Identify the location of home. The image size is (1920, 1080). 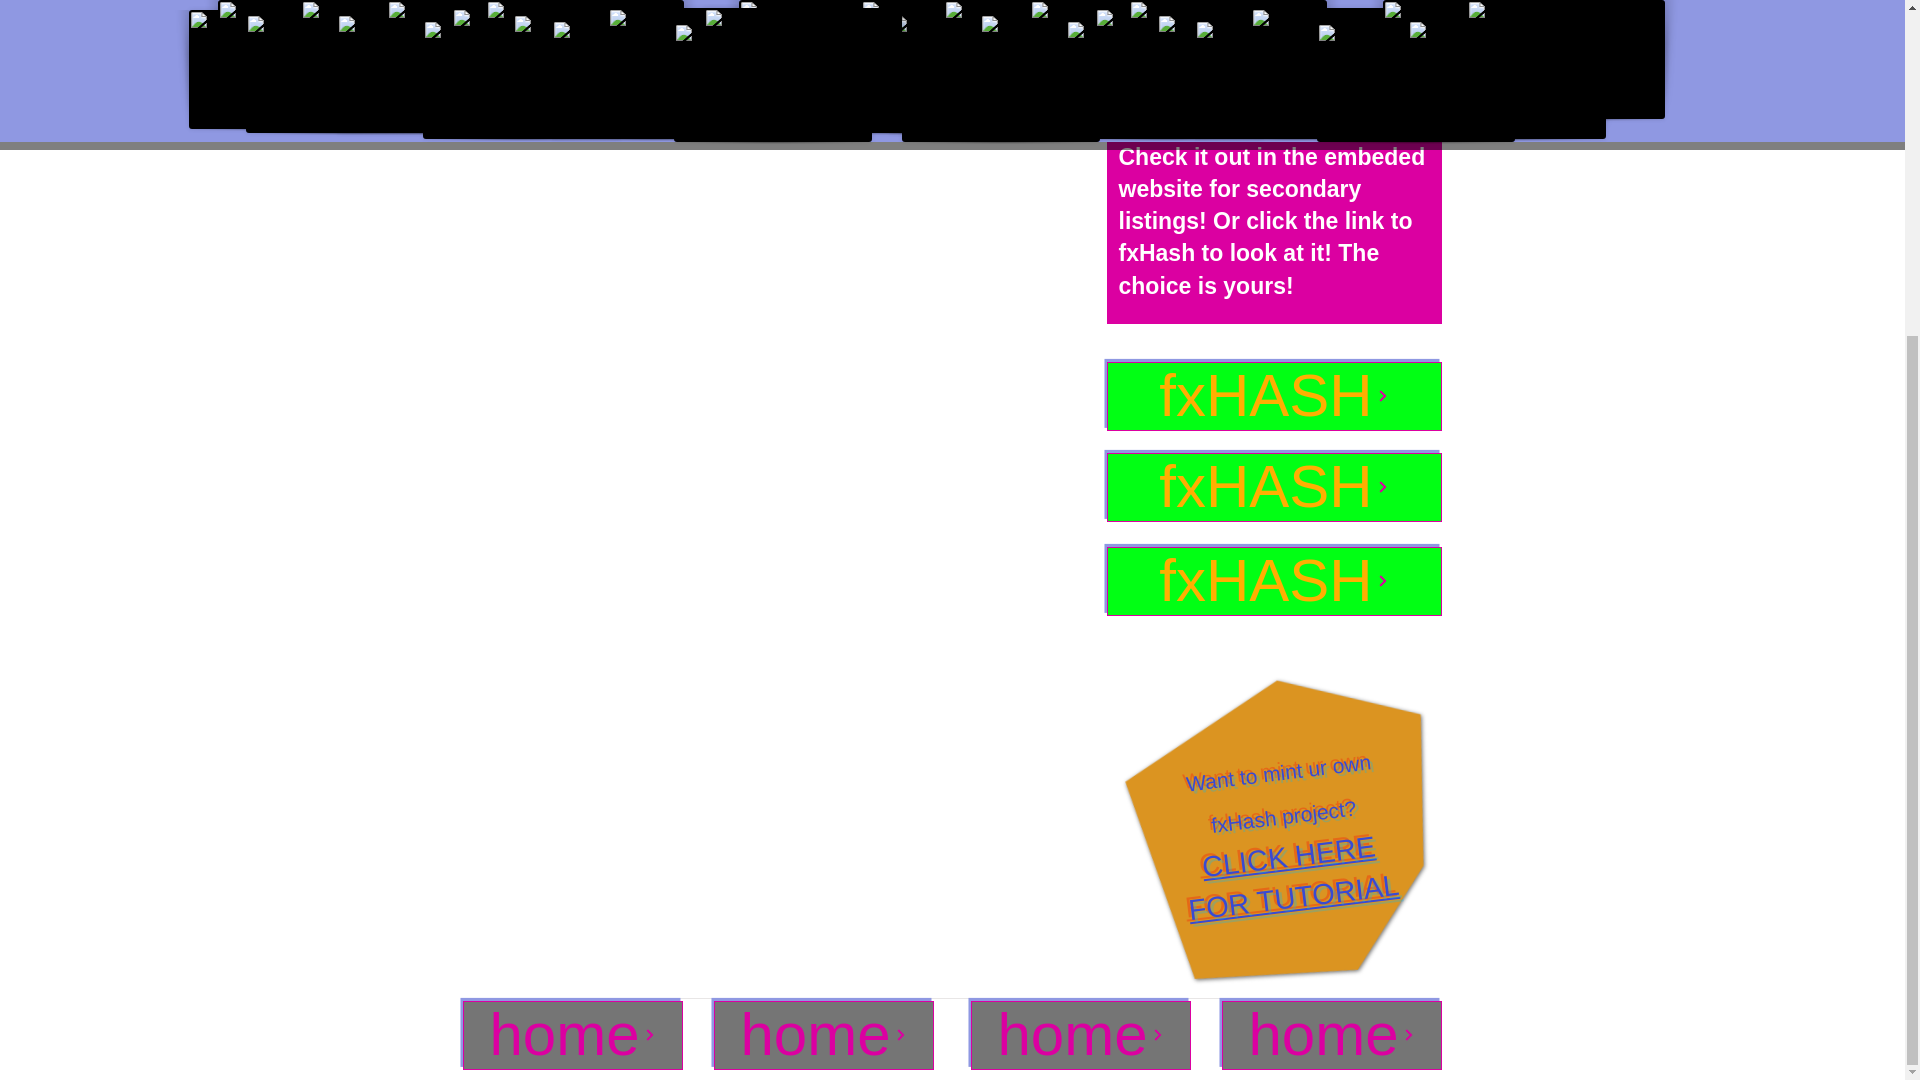
(1331, 1036).